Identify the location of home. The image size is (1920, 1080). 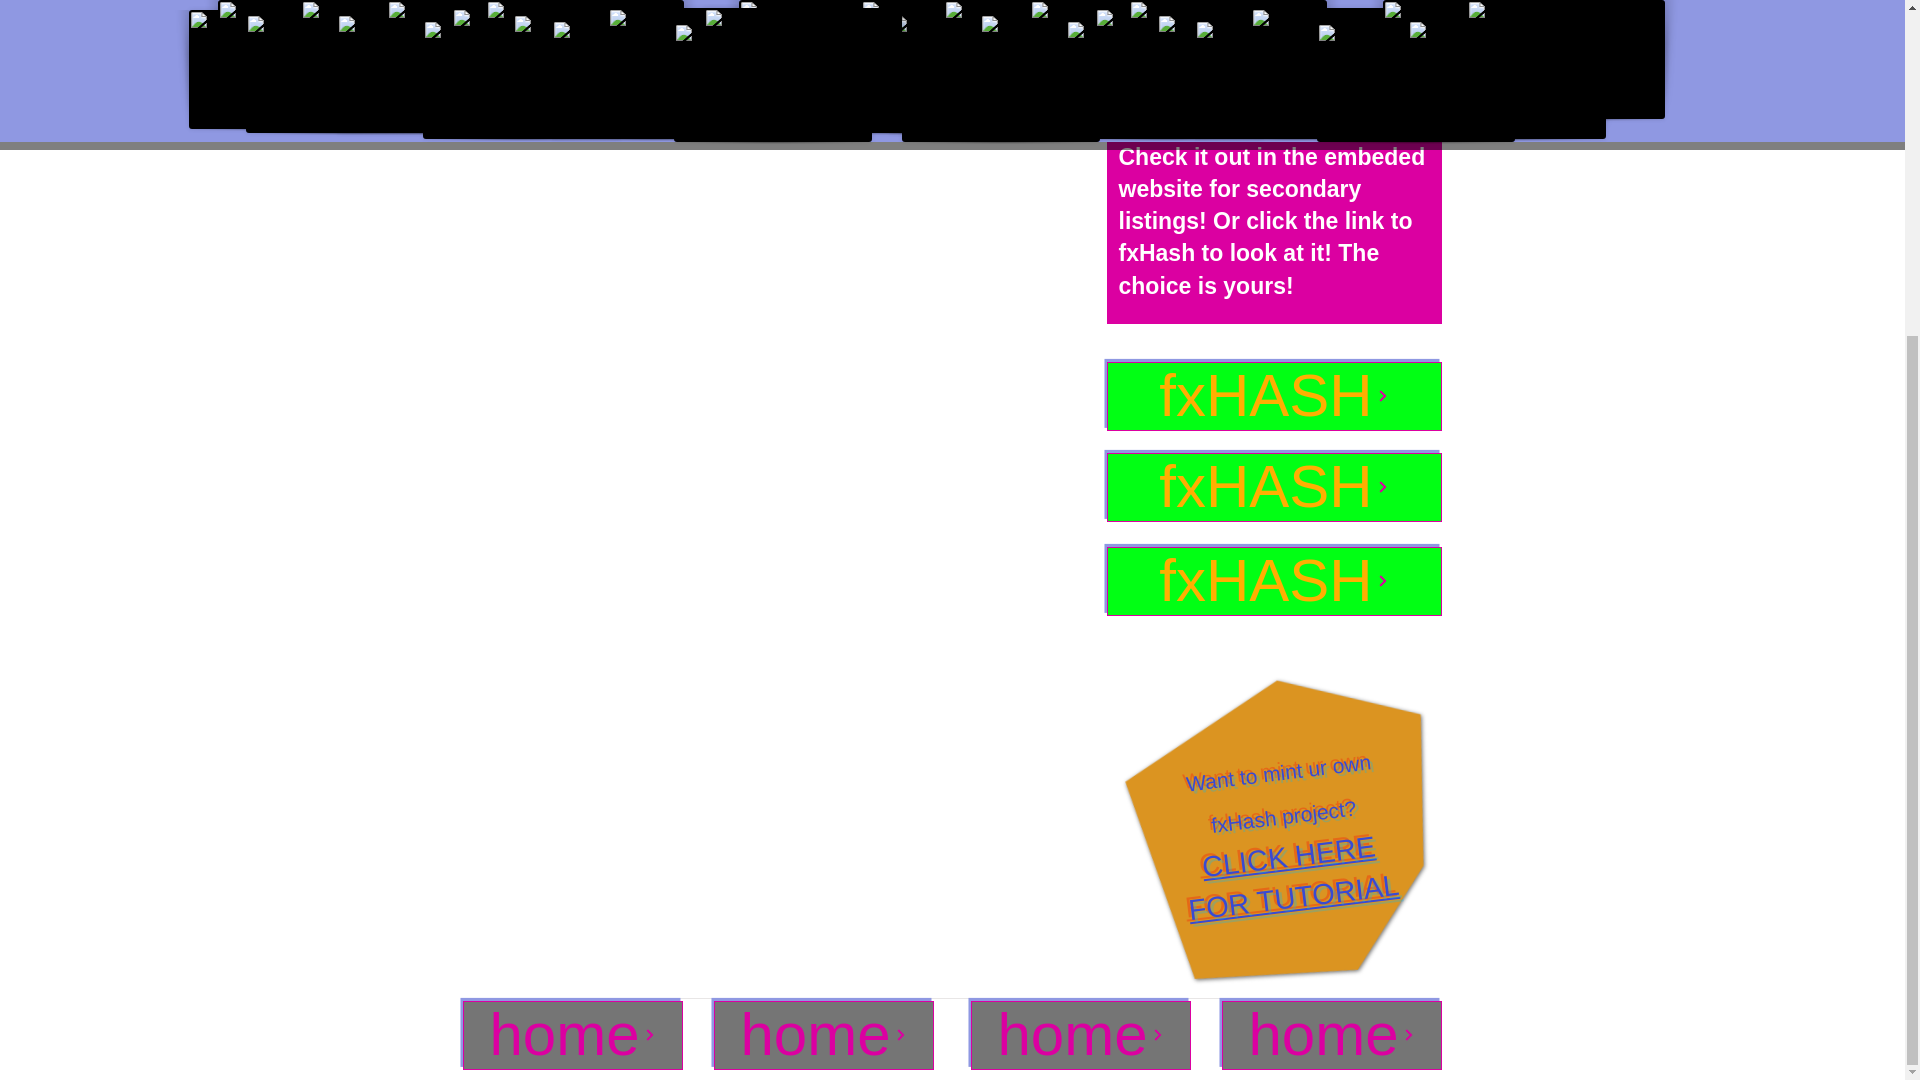
(1331, 1036).